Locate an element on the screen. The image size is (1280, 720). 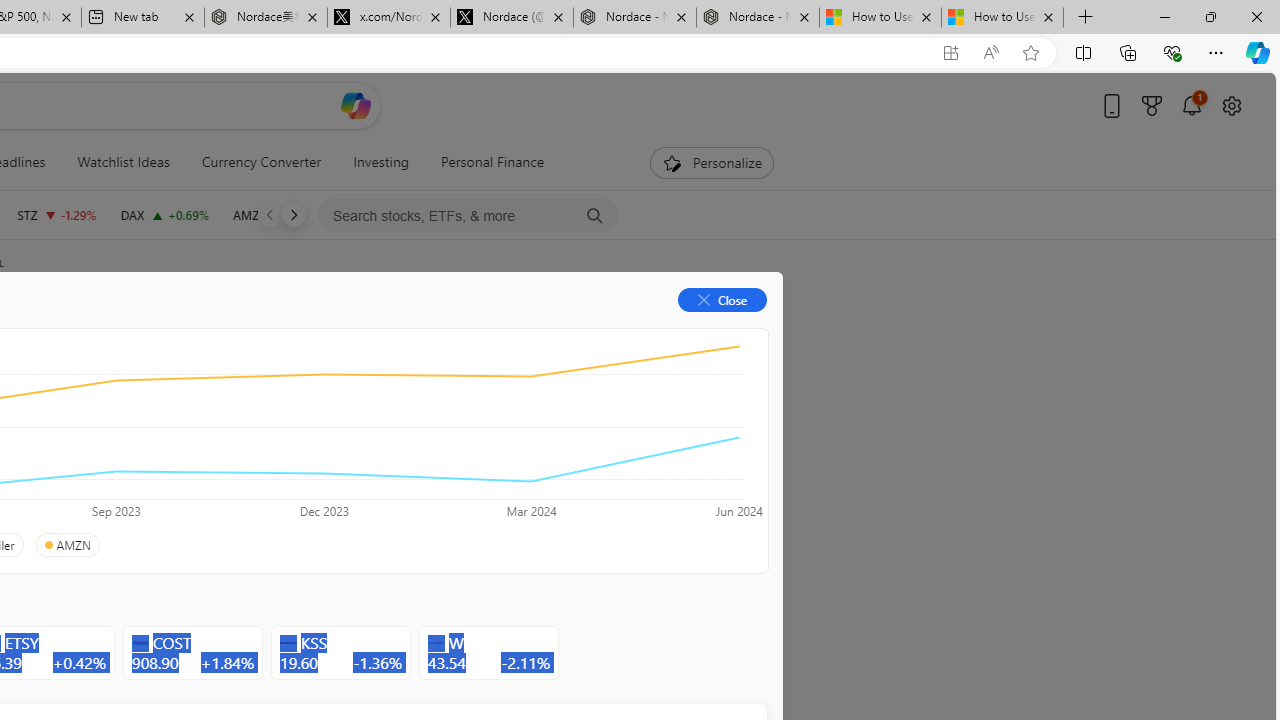
Nordace (@NordaceOfficial) / X is located at coordinates (512, 18).